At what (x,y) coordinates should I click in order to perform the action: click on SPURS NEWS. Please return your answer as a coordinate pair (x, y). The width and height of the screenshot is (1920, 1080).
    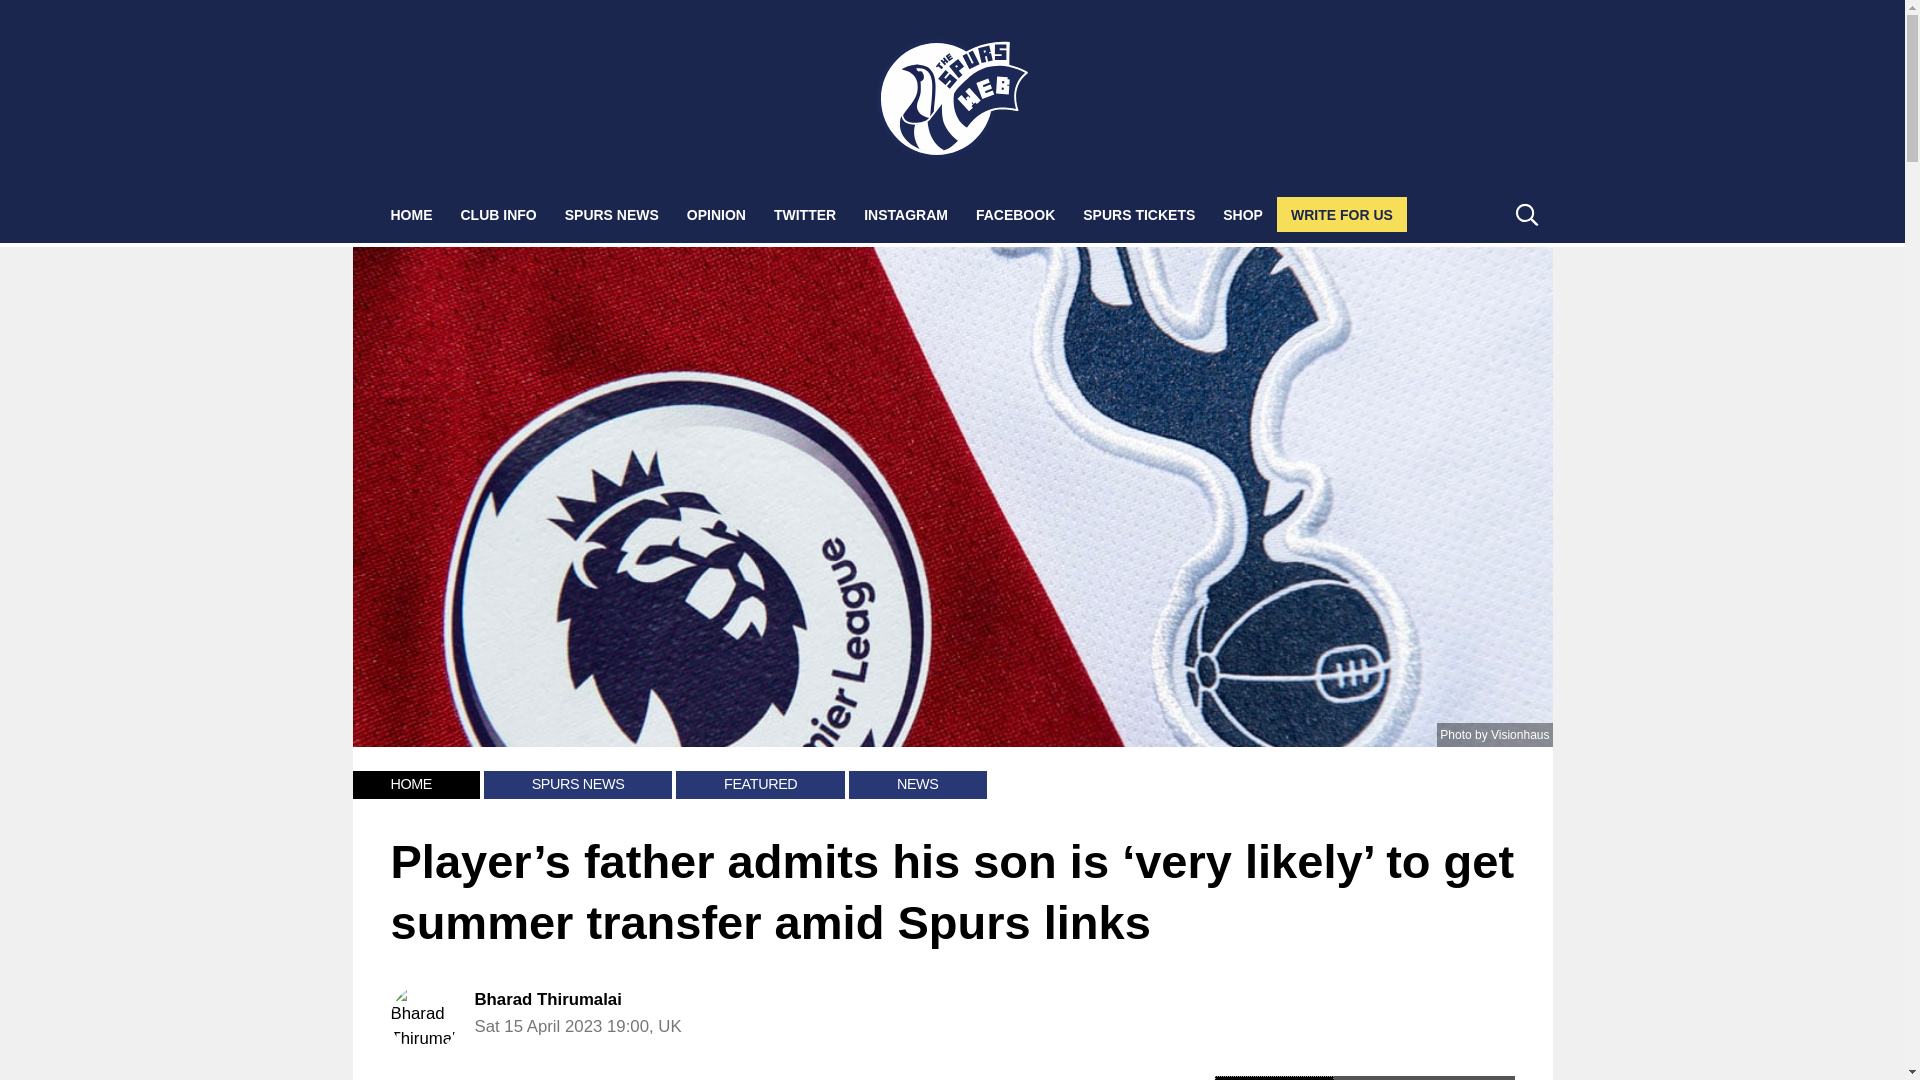
    Looking at the image, I should click on (578, 784).